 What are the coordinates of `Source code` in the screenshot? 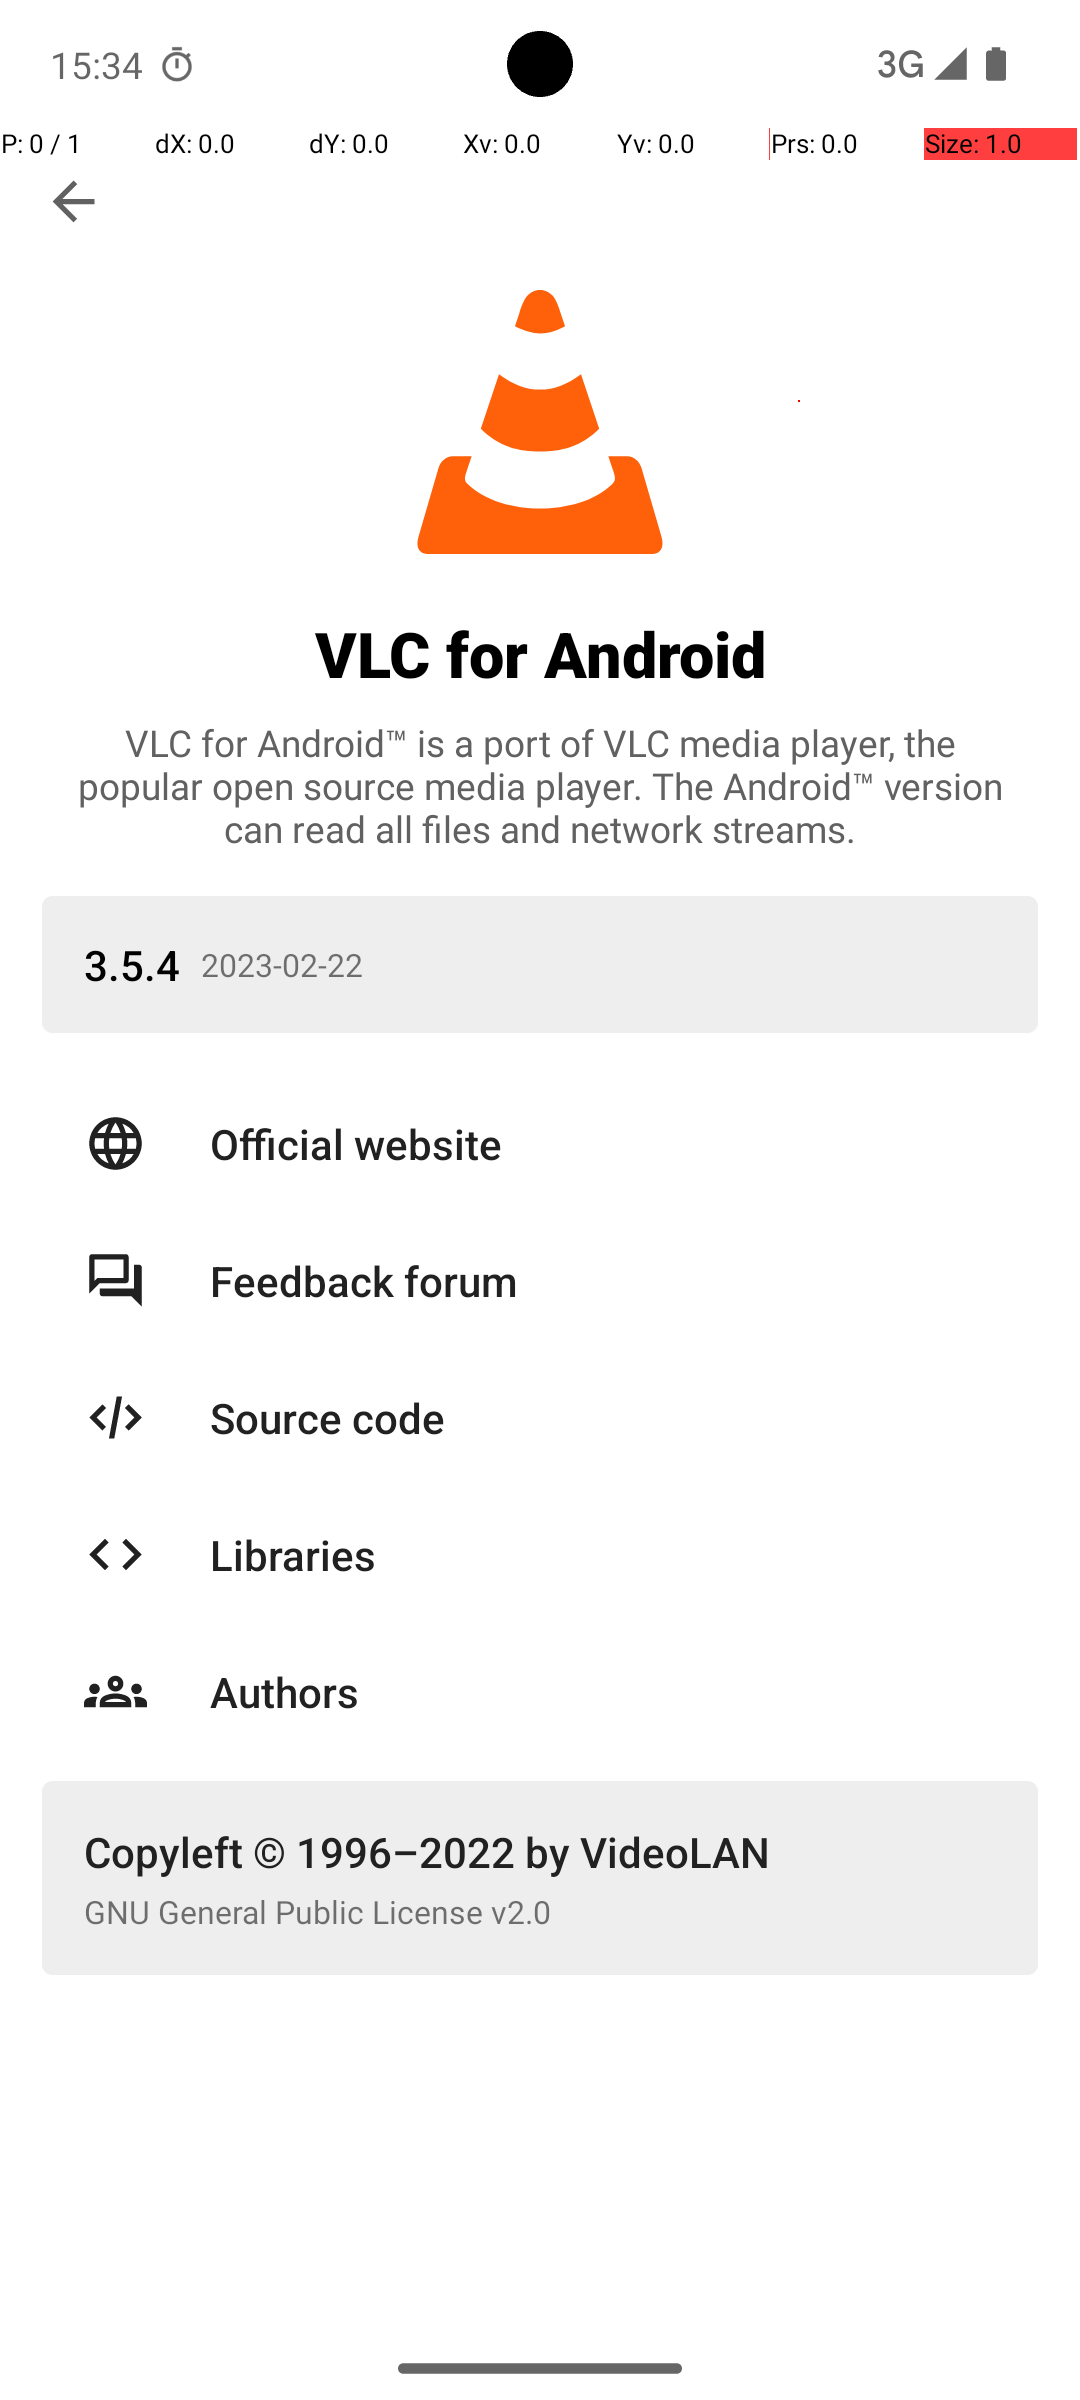 It's located at (603, 1418).